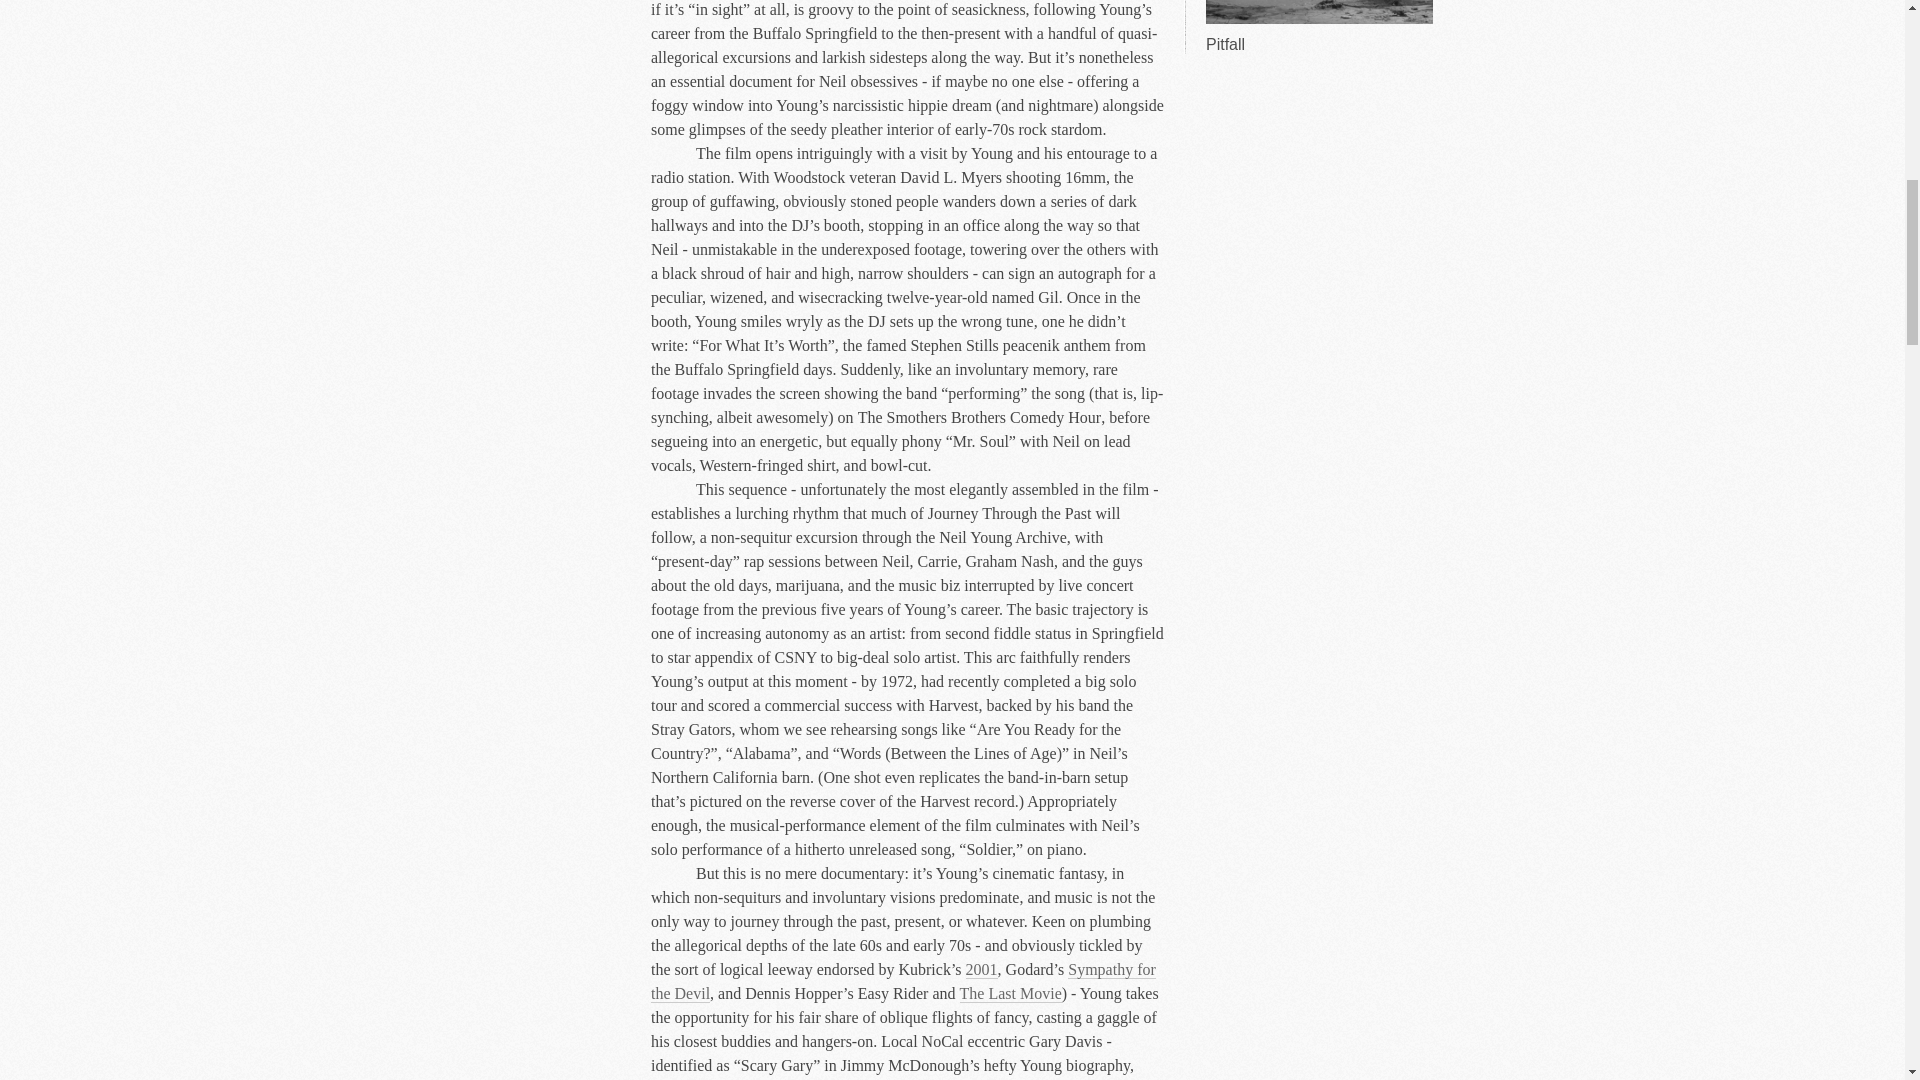 This screenshot has height=1080, width=1920. What do you see at coordinates (1010, 994) in the screenshot?
I see `The Last Movie` at bounding box center [1010, 994].